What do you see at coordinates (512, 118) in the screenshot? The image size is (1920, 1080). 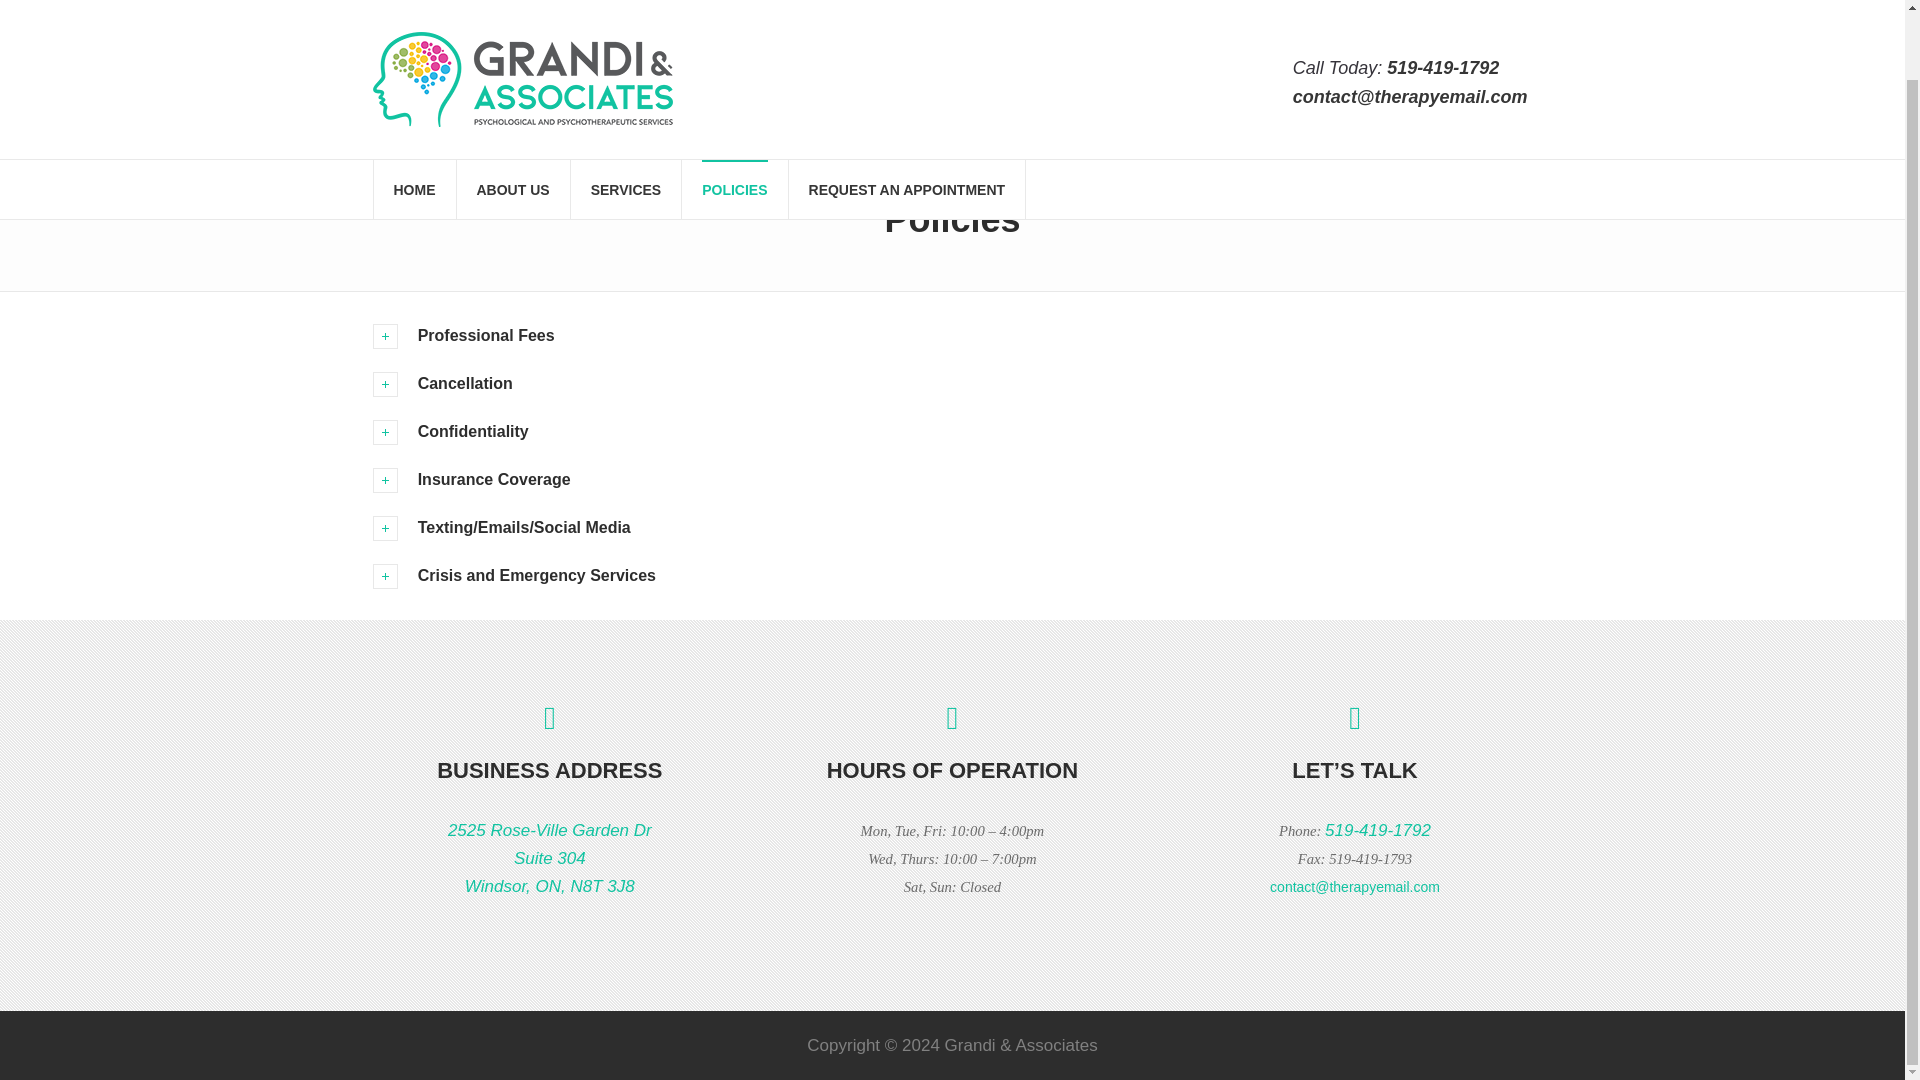 I see `ABOUT US` at bounding box center [512, 118].